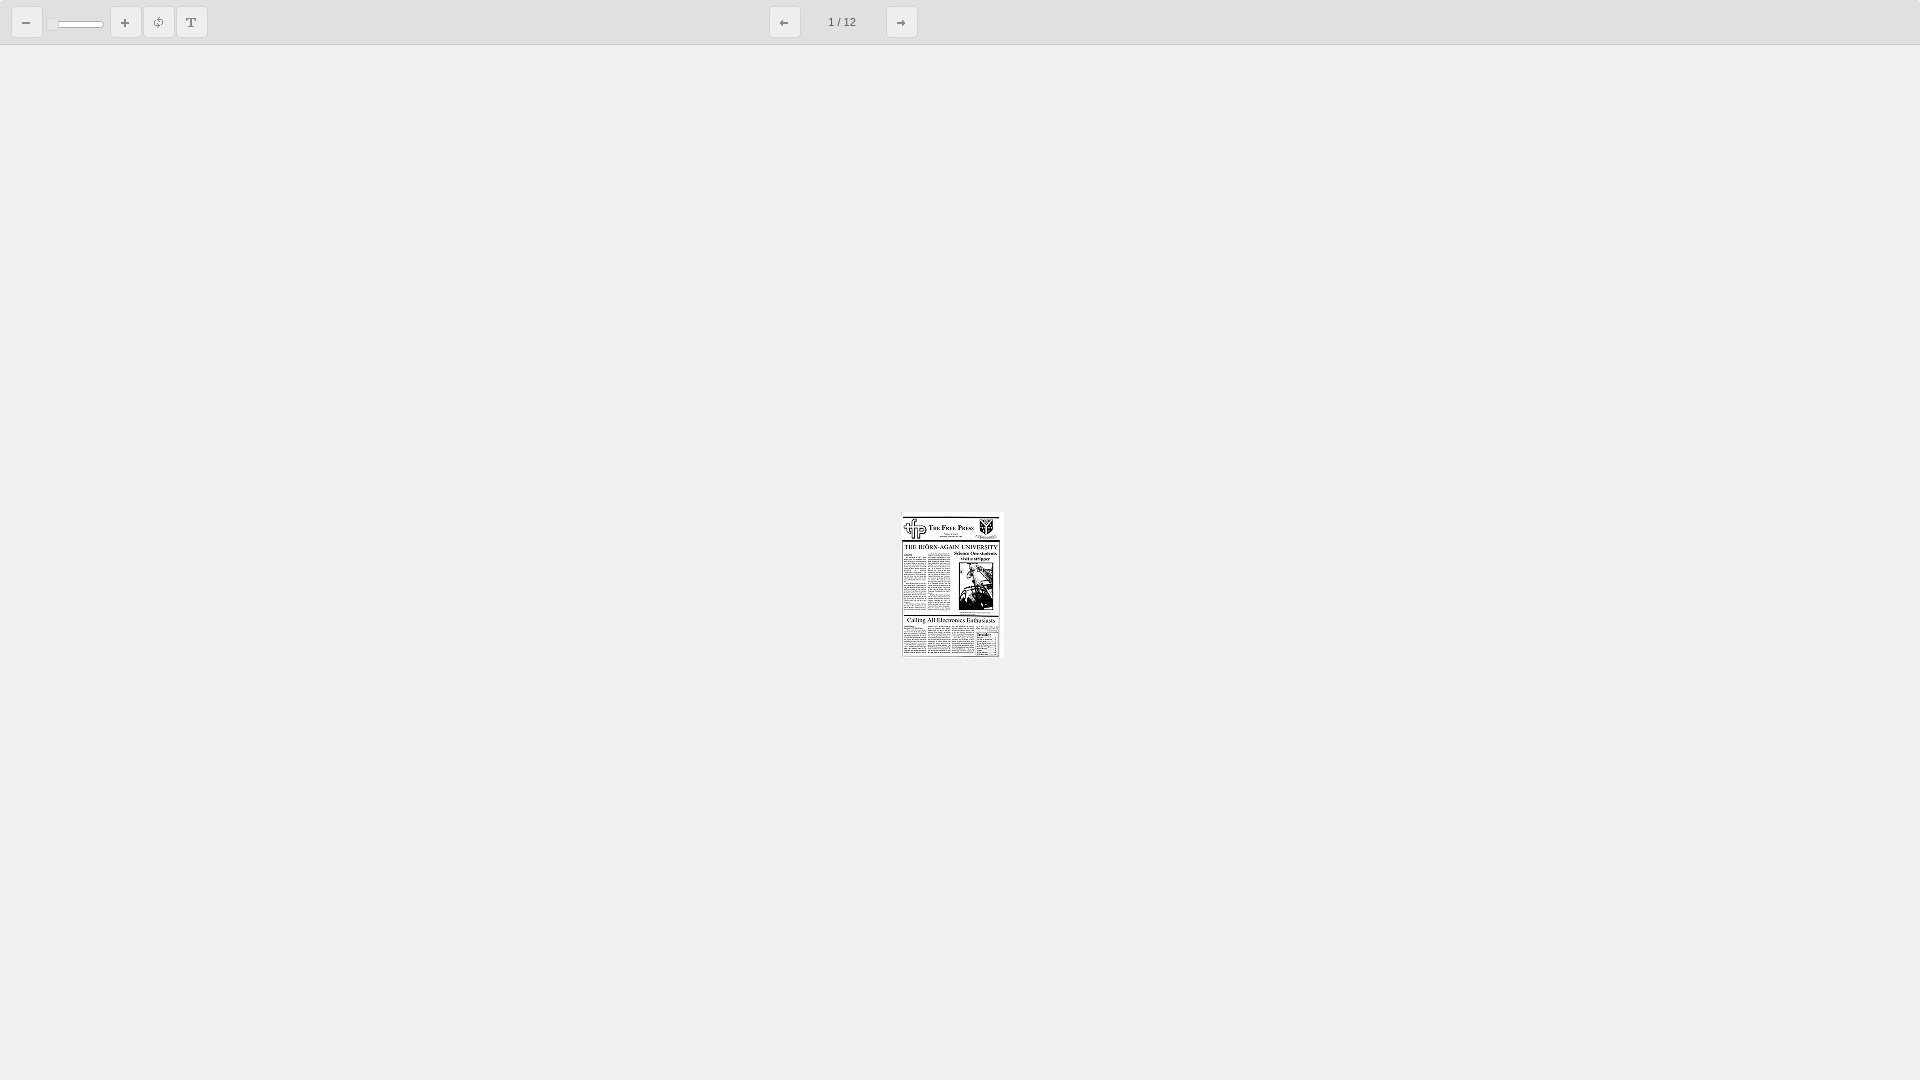  I want to click on Zoom out, so click(27, 22).